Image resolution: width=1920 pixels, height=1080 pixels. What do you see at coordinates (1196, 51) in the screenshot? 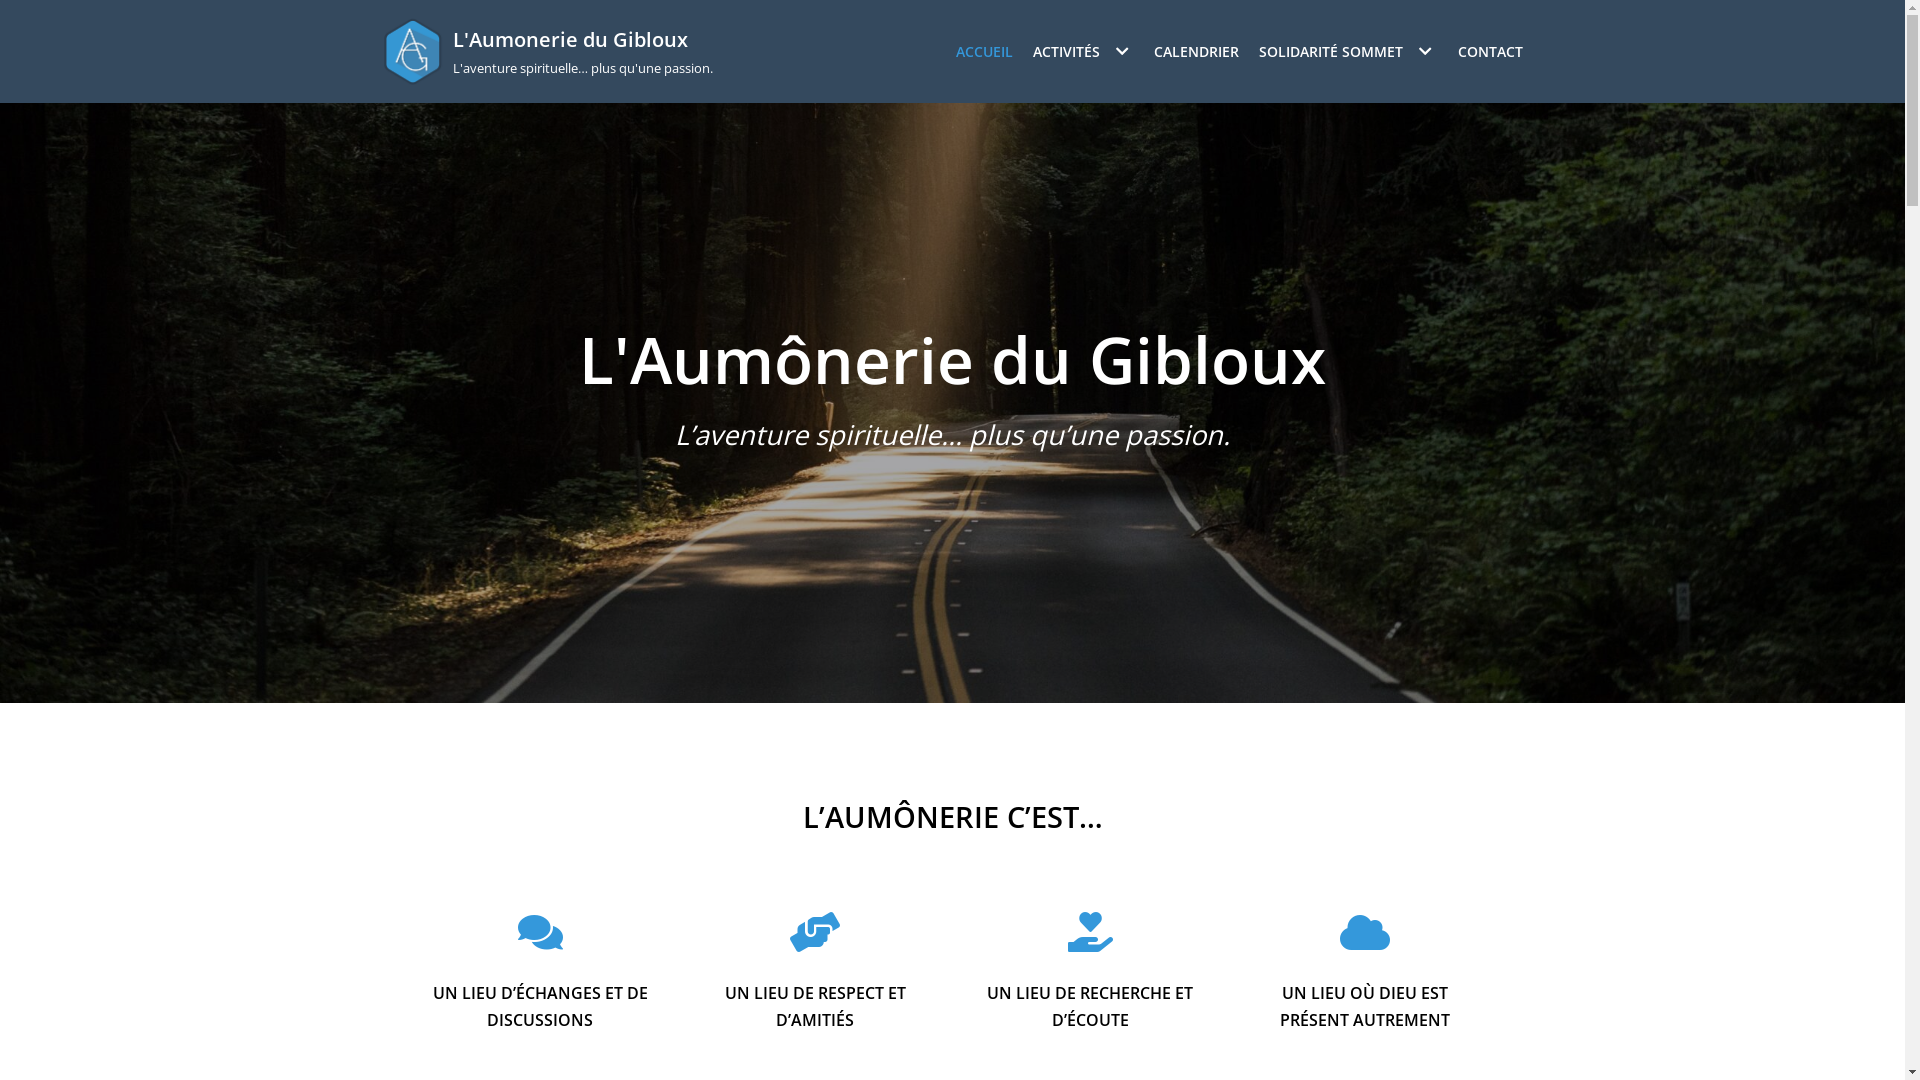
I see `CALENDRIER` at bounding box center [1196, 51].